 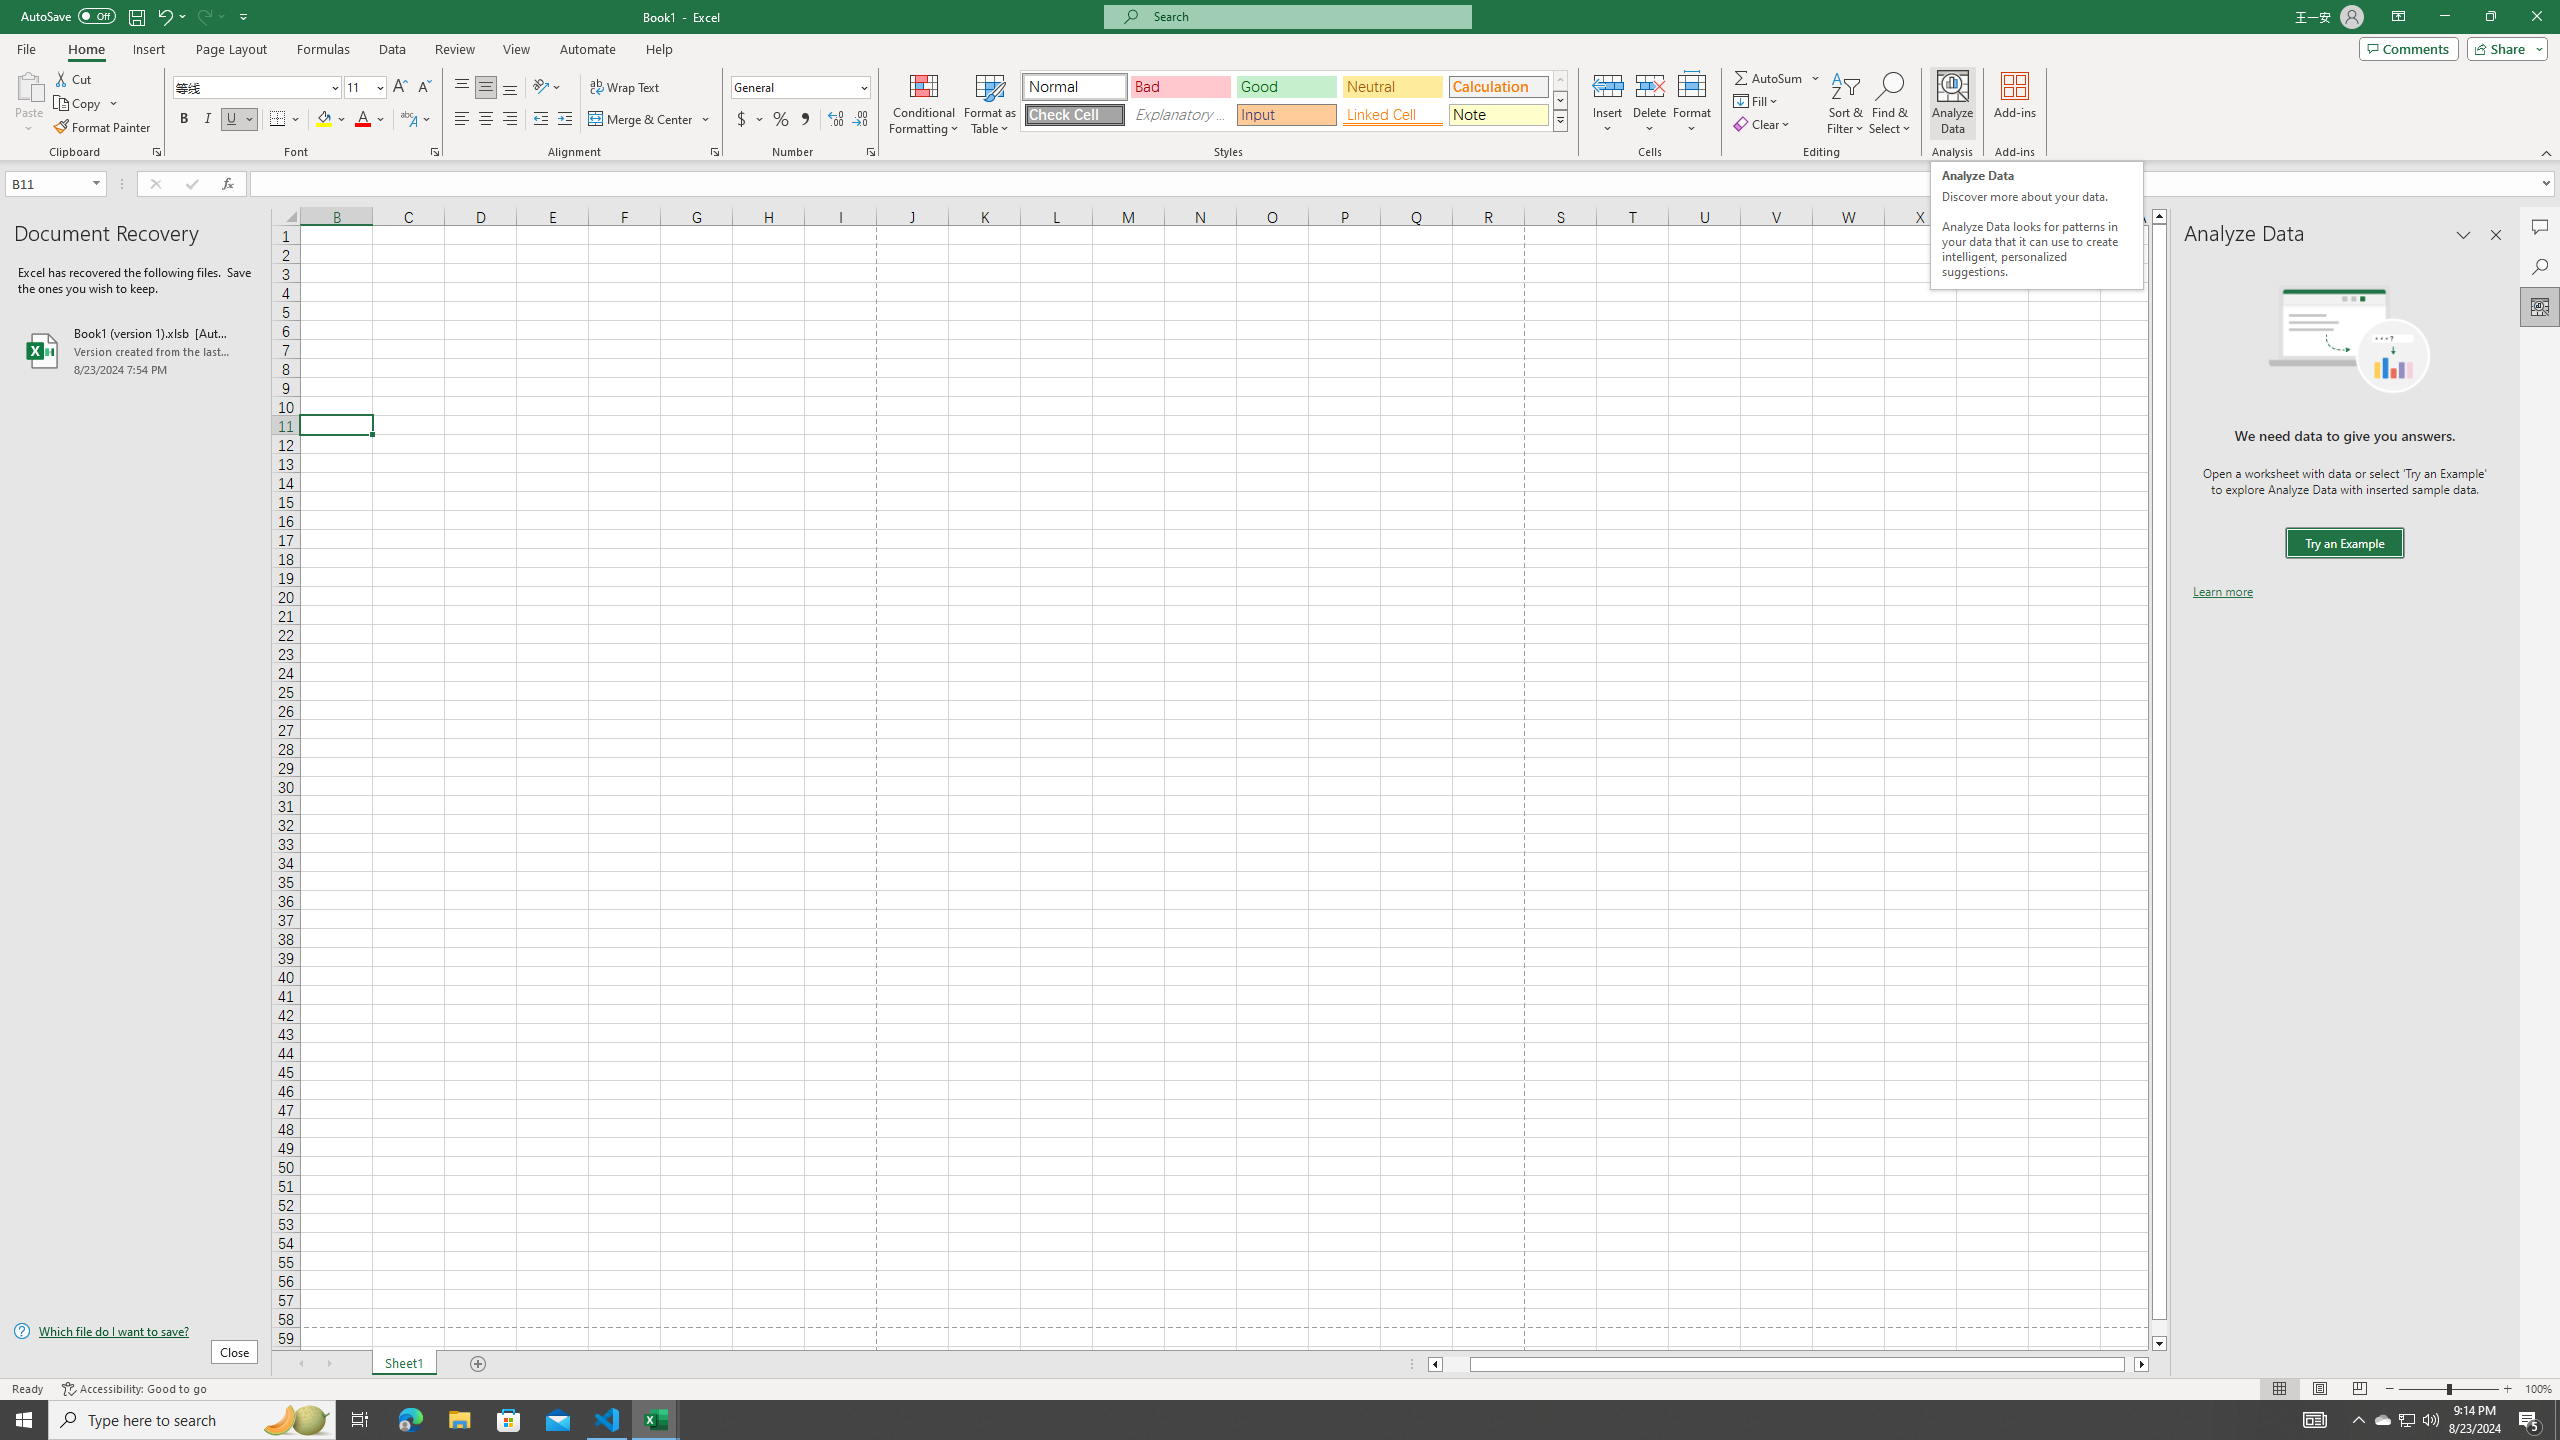 What do you see at coordinates (79, 104) in the screenshot?
I see `Copy` at bounding box center [79, 104].